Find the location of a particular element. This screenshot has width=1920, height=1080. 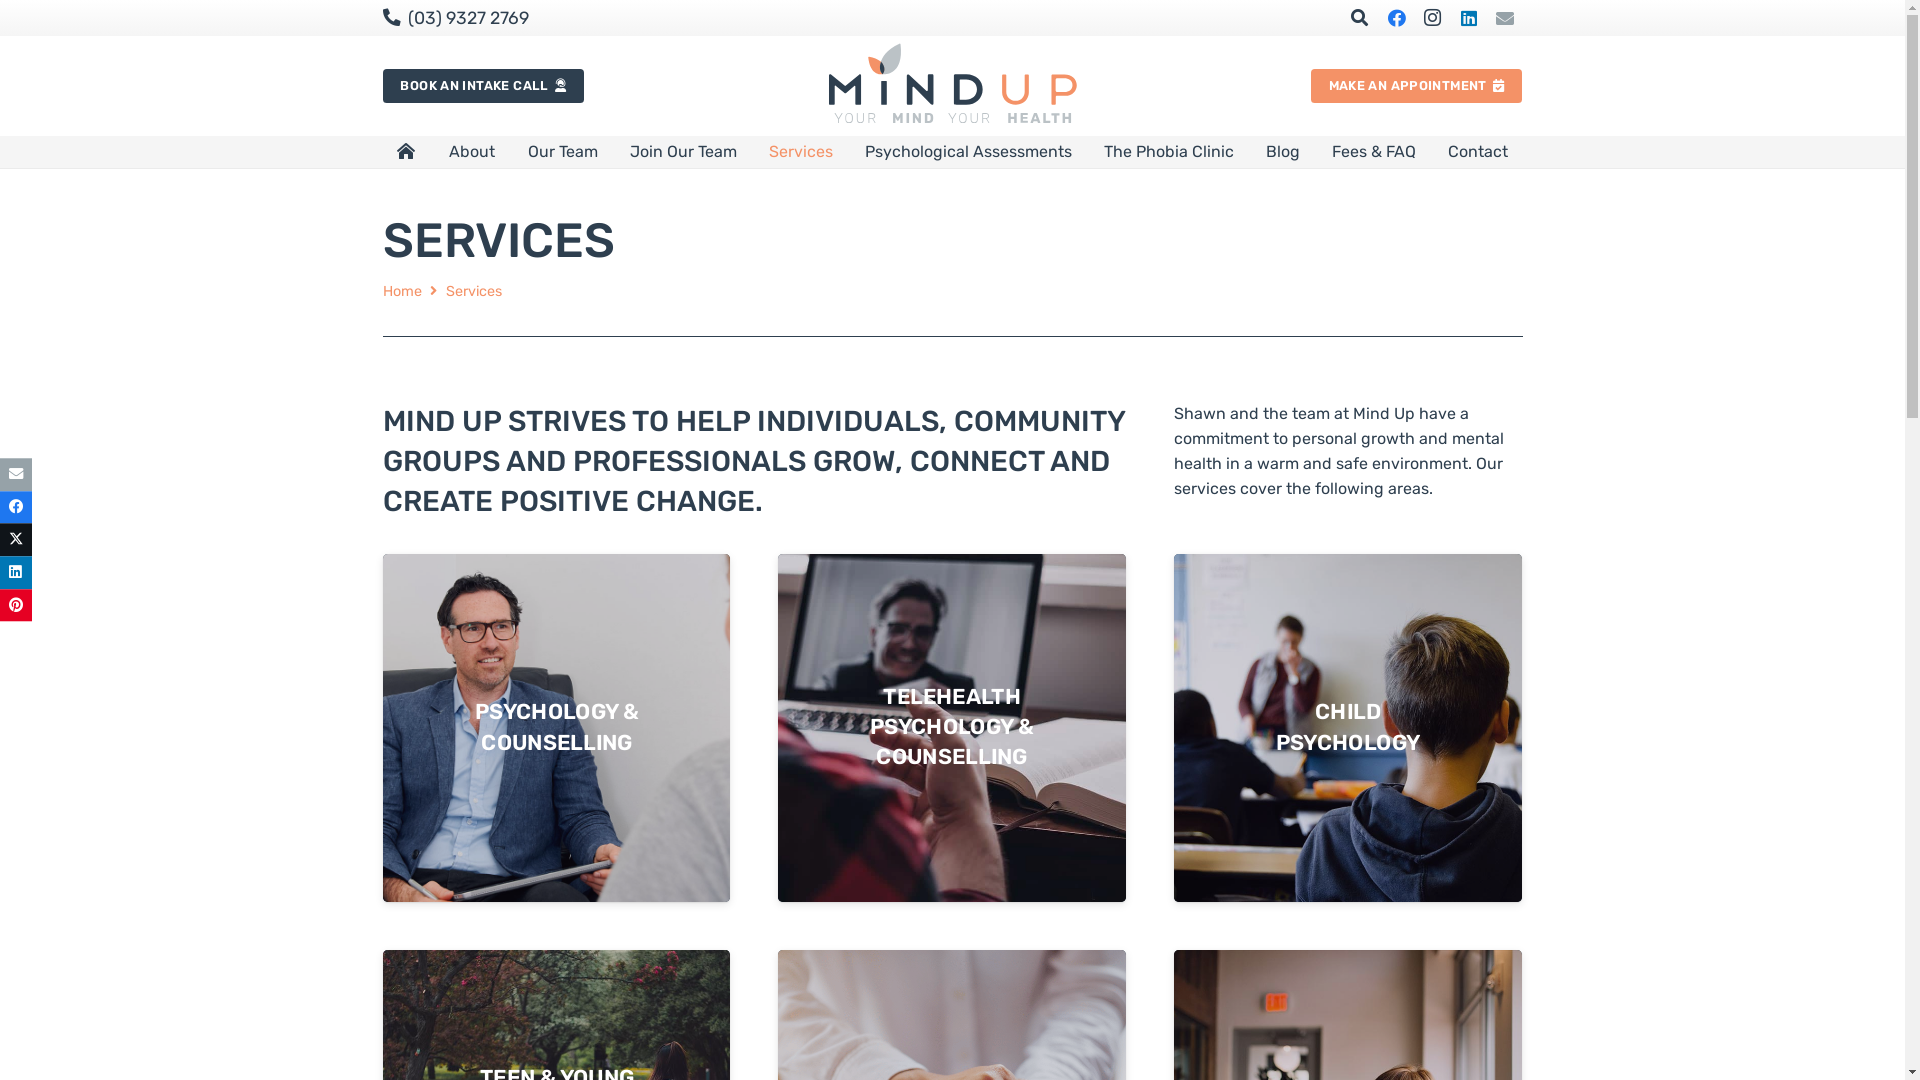

Pin this is located at coordinates (16, 606).